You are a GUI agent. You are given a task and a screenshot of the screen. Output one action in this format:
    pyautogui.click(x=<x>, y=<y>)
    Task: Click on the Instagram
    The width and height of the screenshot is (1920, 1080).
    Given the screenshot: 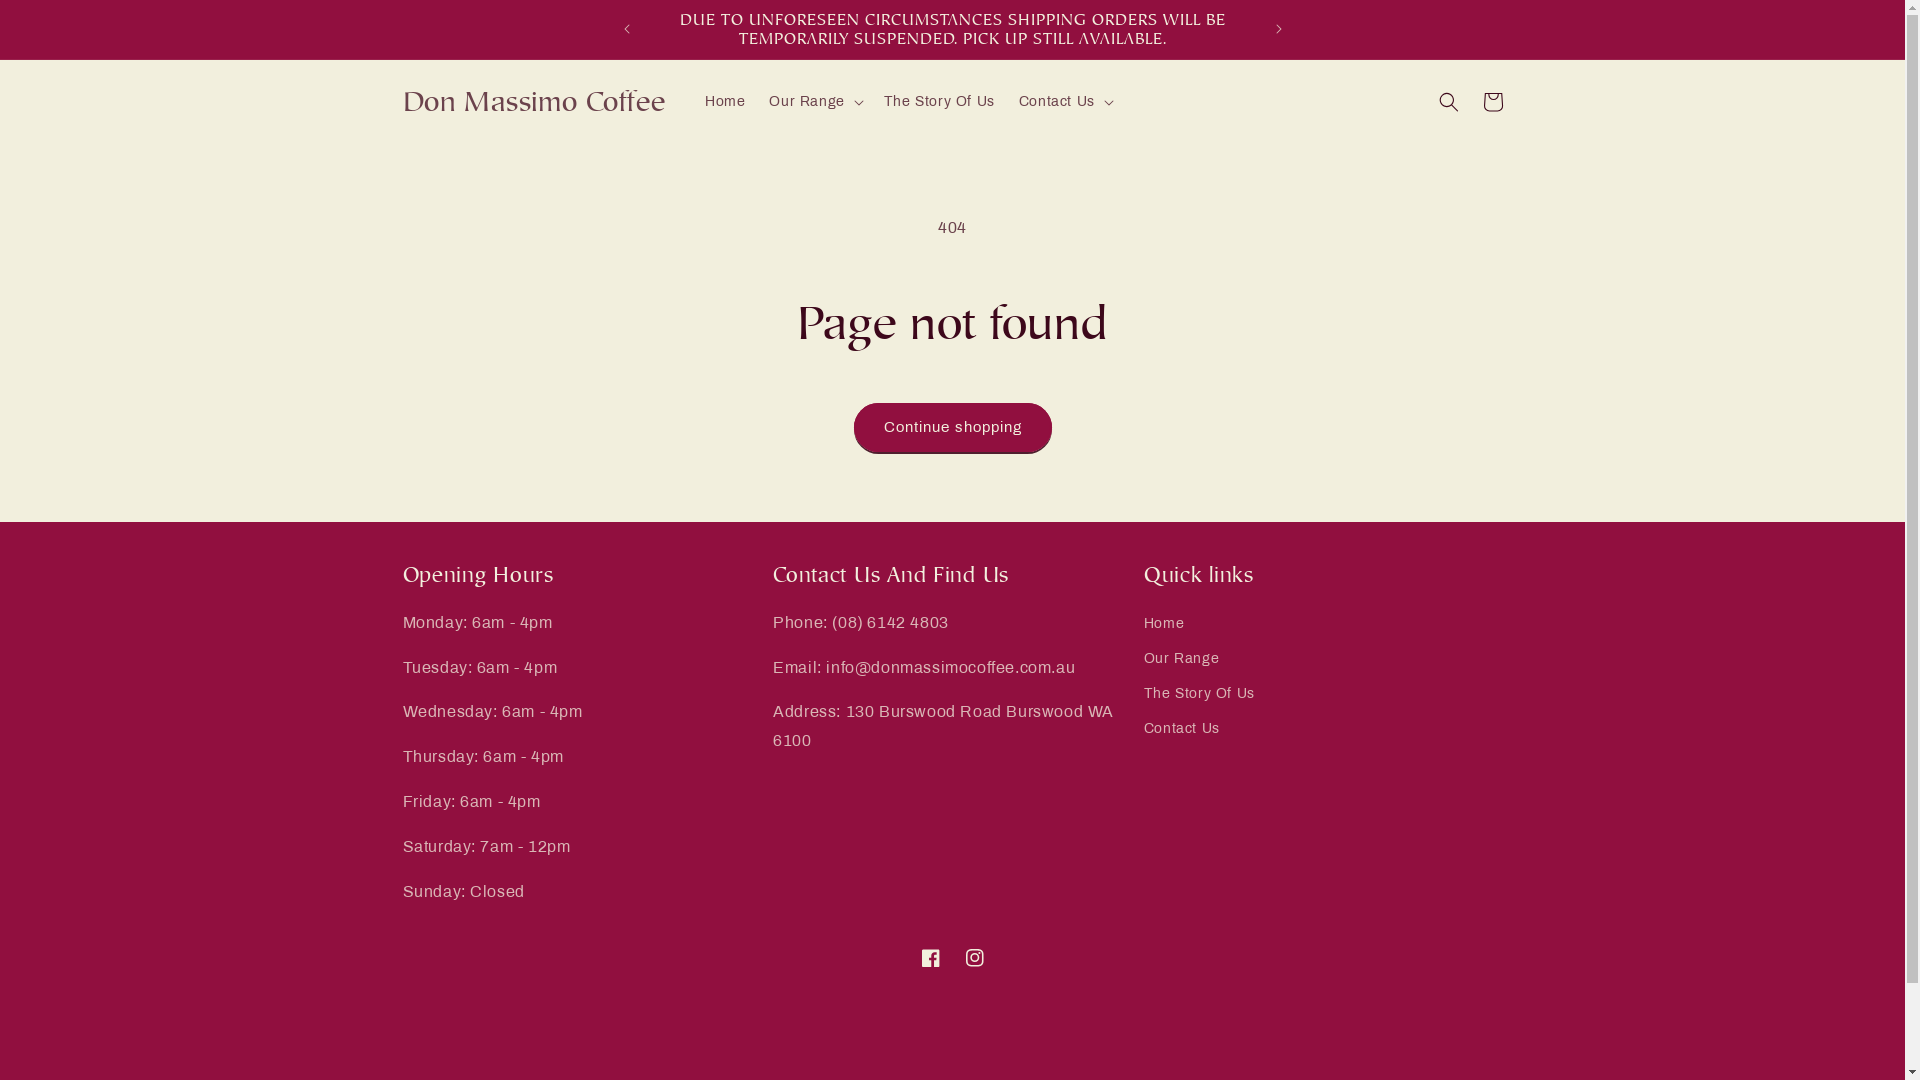 What is the action you would take?
    pyautogui.click(x=974, y=958)
    